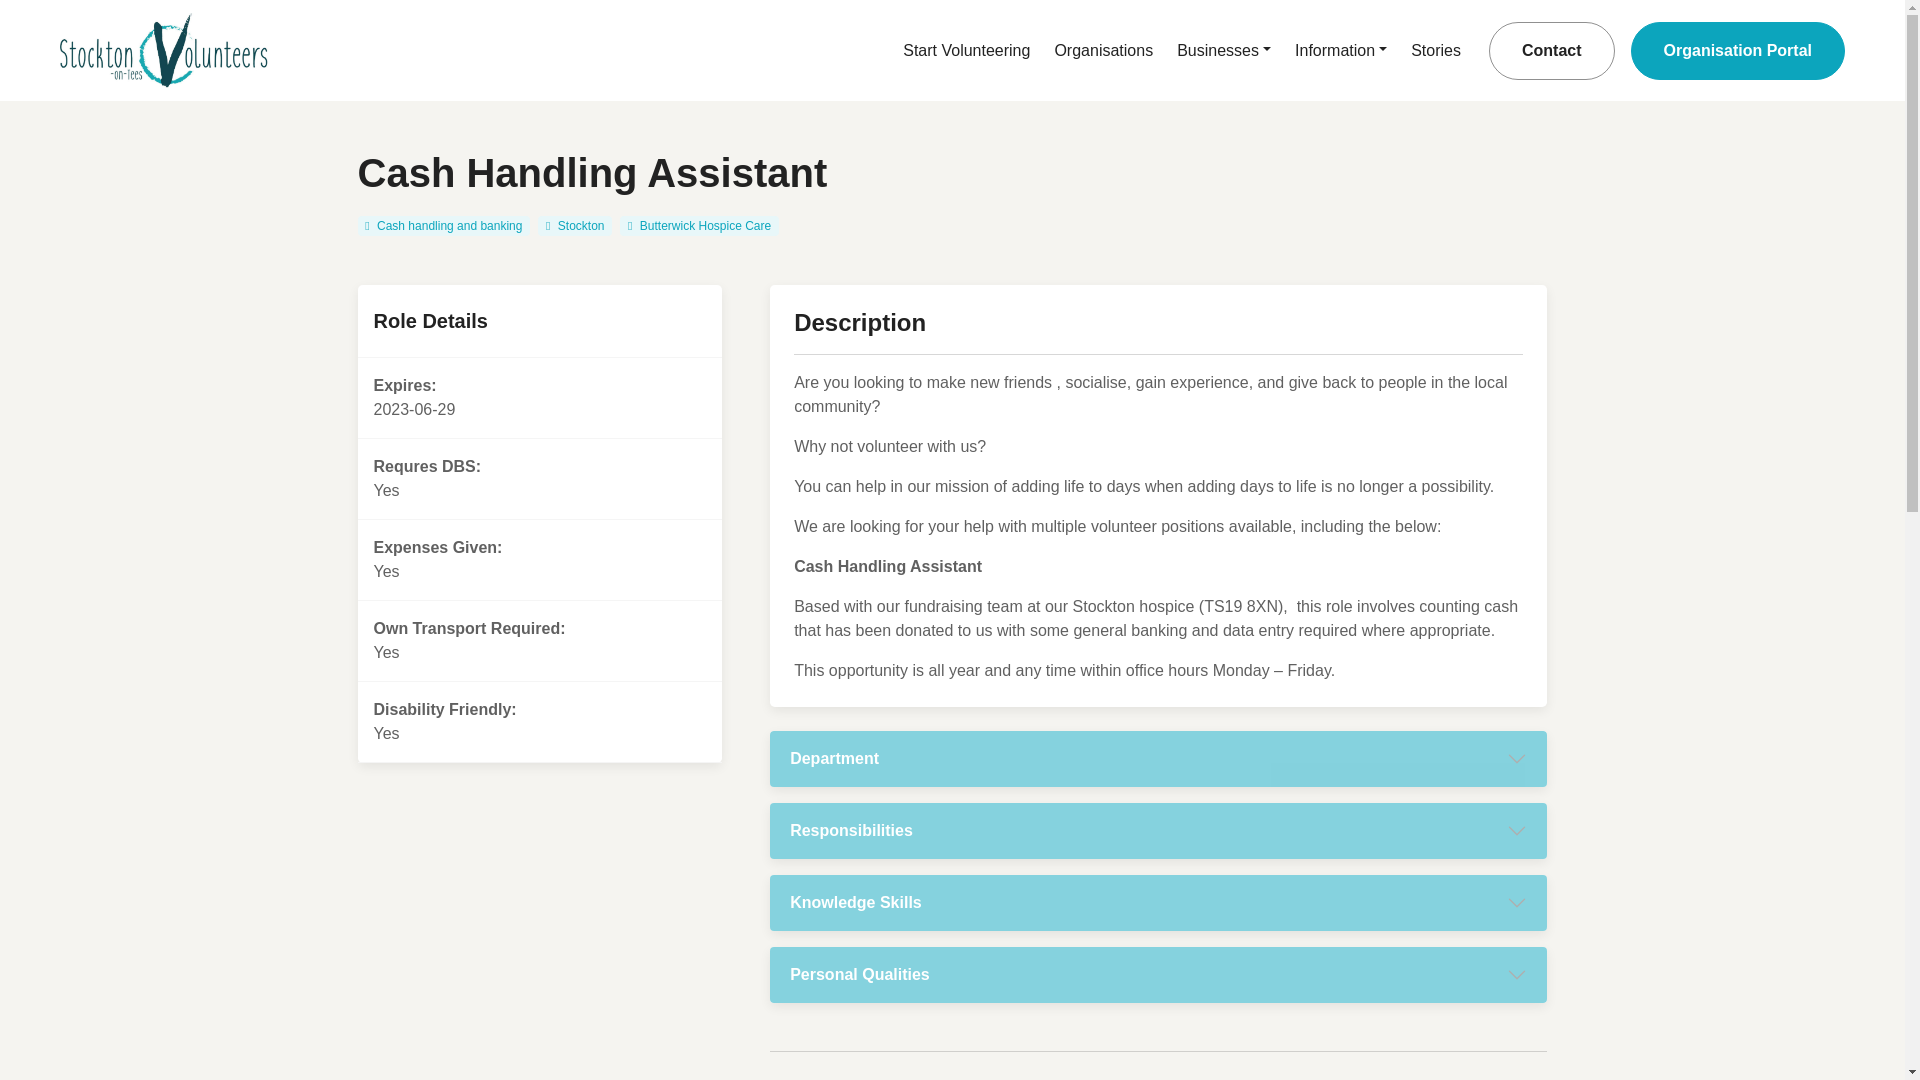 Image resolution: width=1920 pixels, height=1080 pixels. What do you see at coordinates (1436, 50) in the screenshot?
I see `Stories` at bounding box center [1436, 50].